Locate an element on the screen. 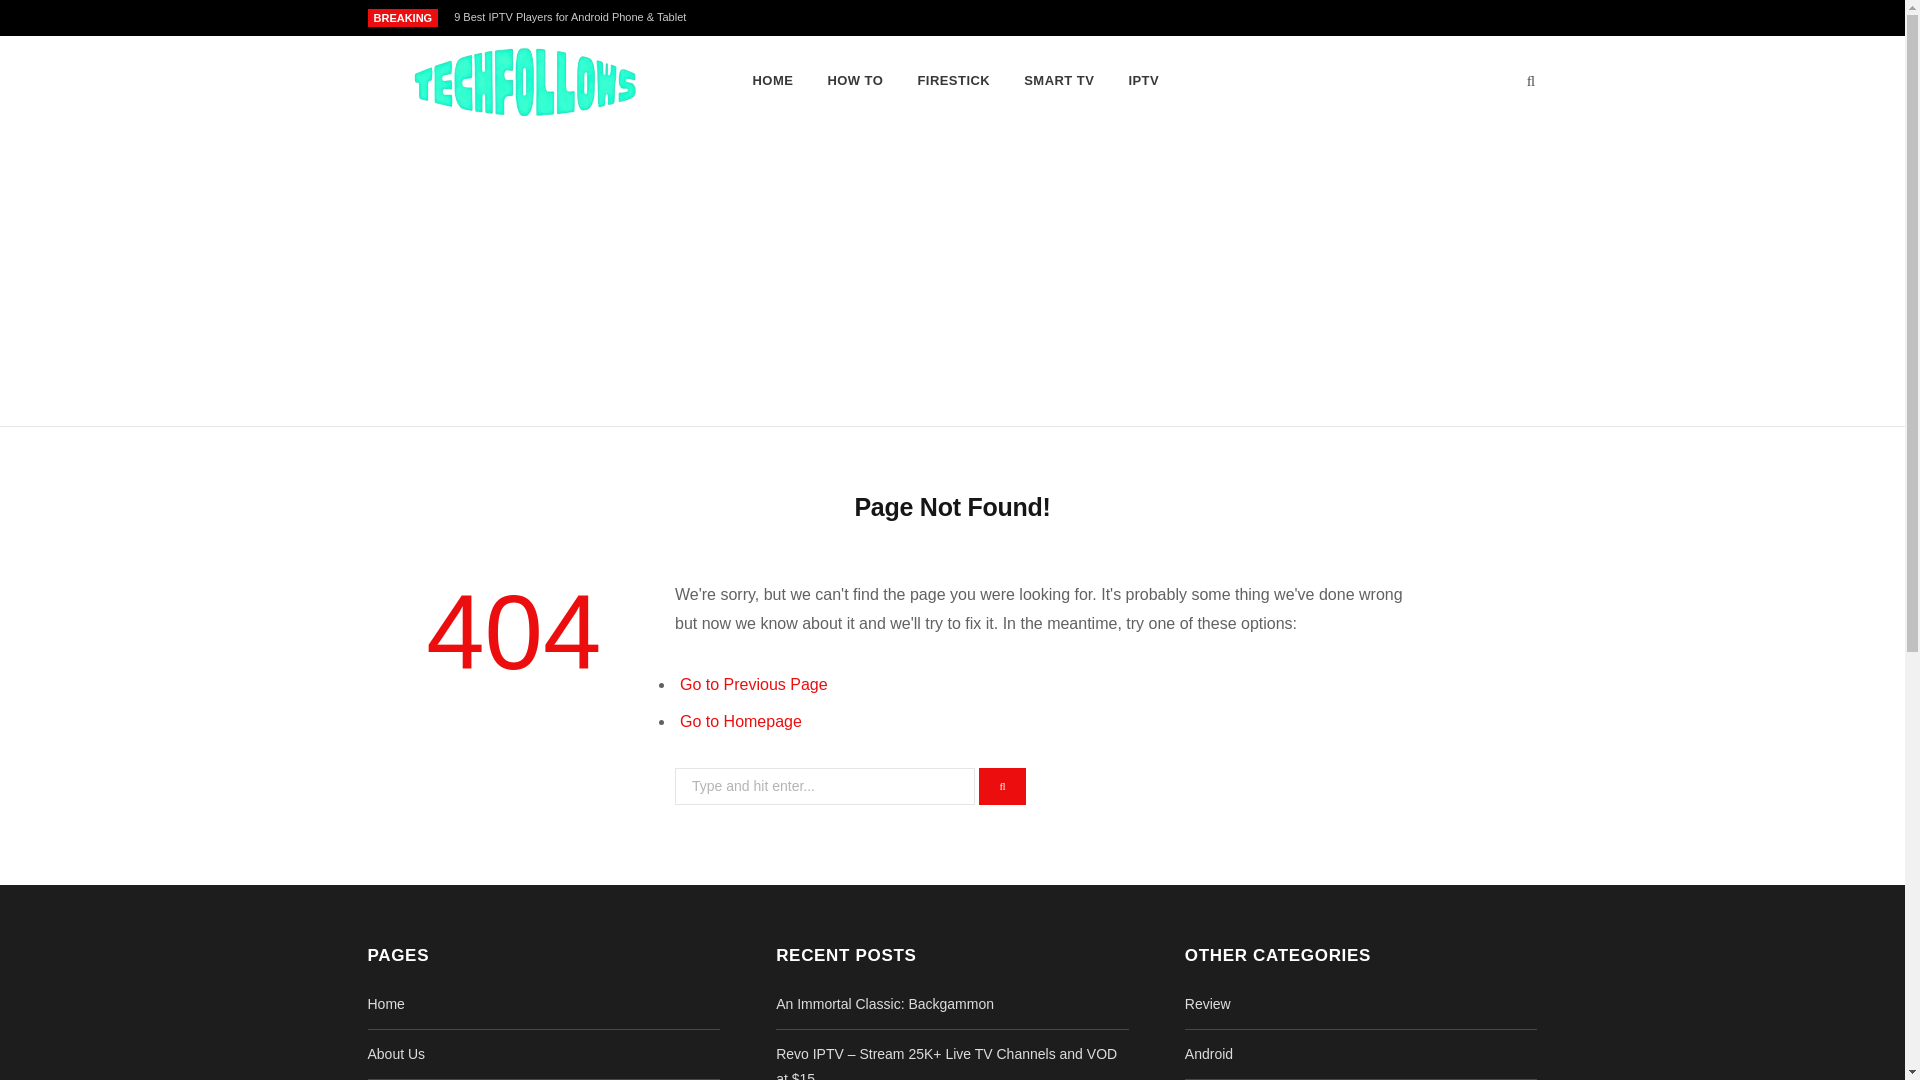  HOW TO is located at coordinates (855, 80).